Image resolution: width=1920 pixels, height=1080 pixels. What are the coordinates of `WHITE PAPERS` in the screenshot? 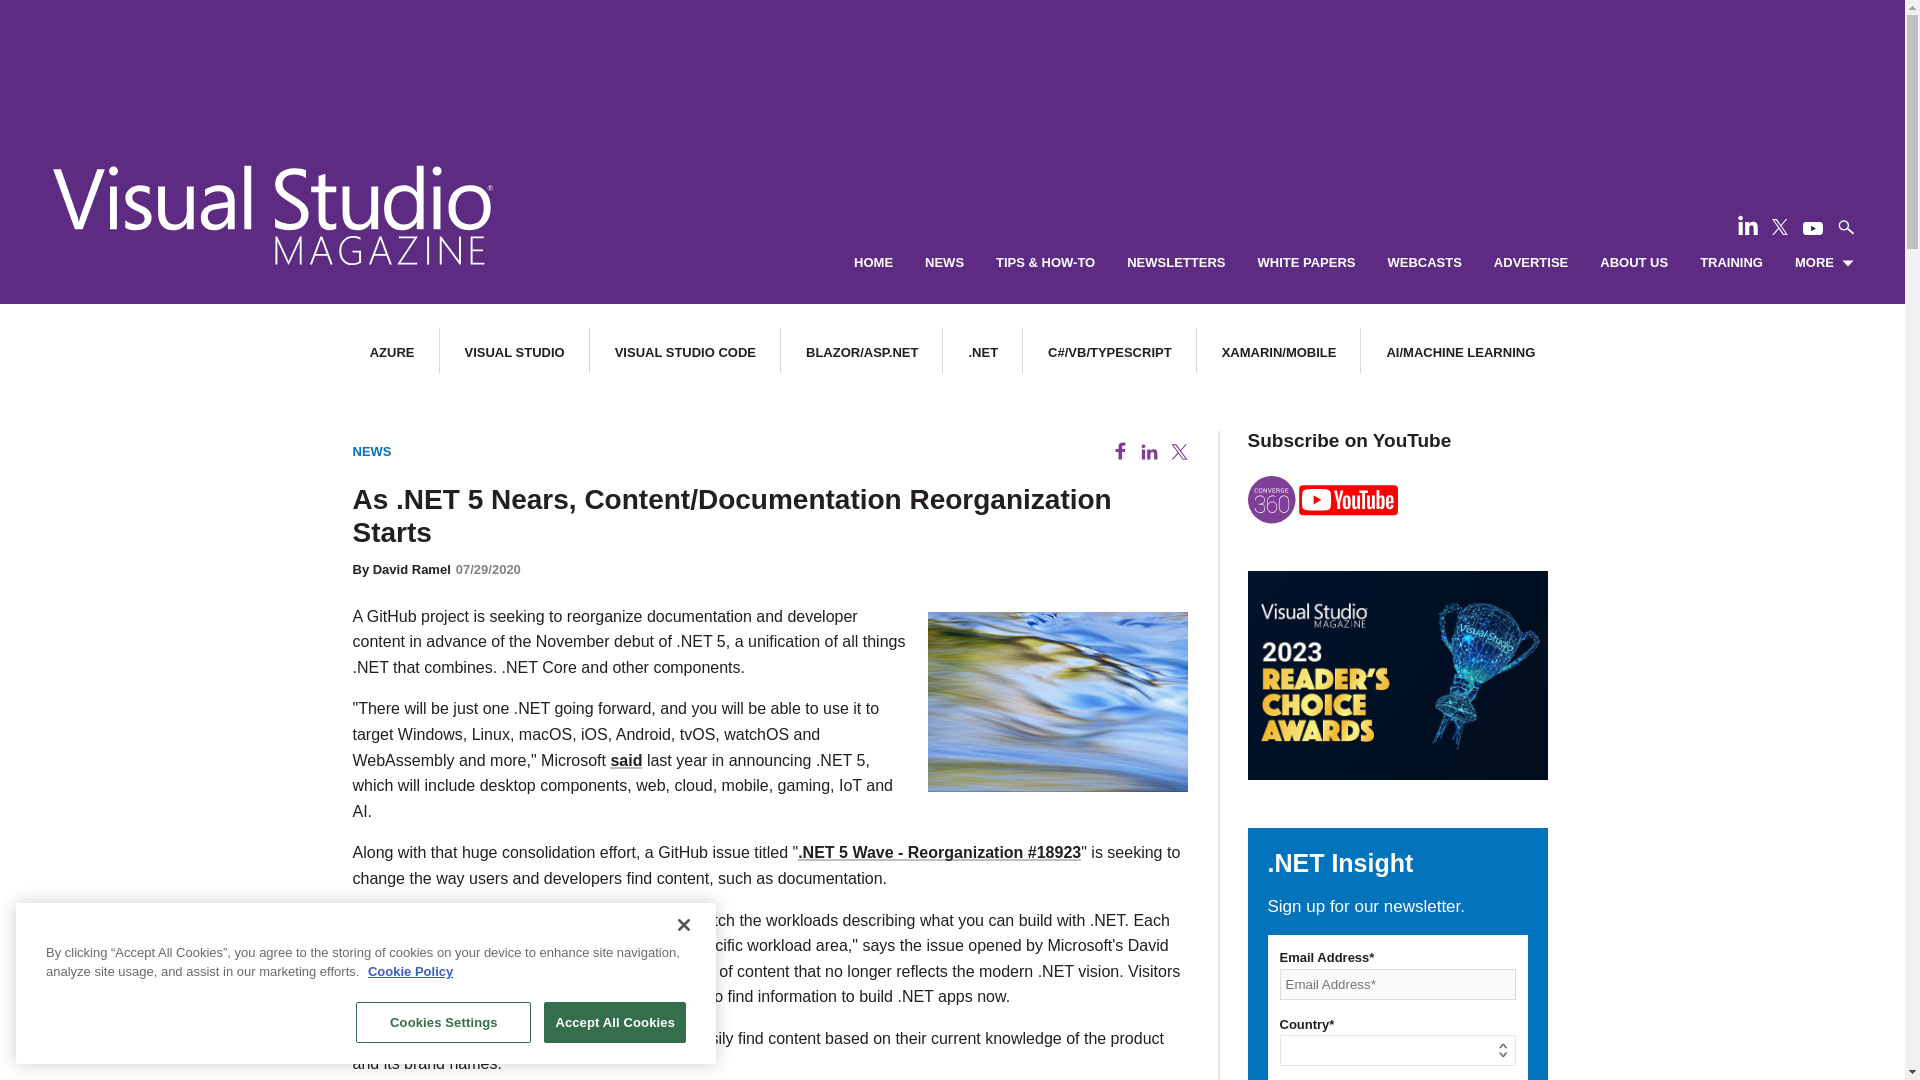 It's located at (1306, 263).